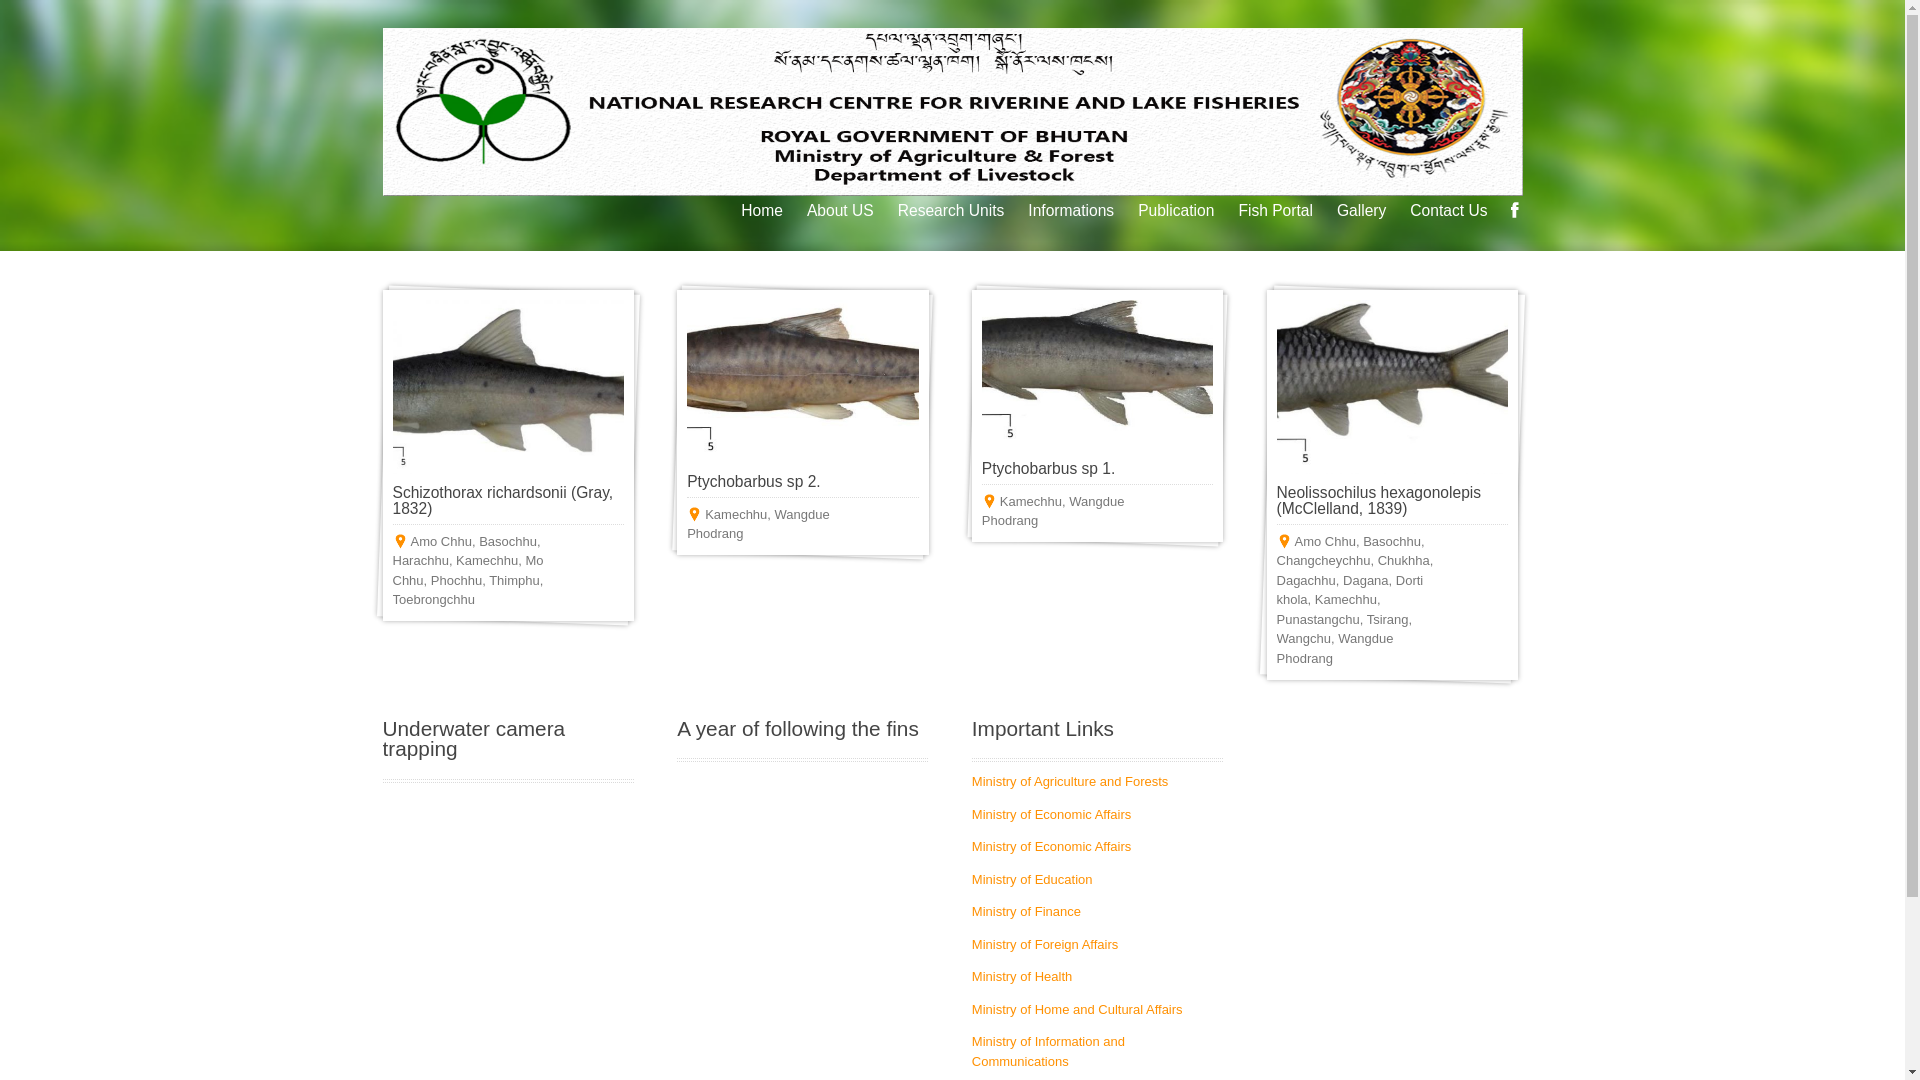 The width and height of the screenshot is (1920, 1080). Describe the element at coordinates (420, 560) in the screenshot. I see `Harachhu` at that location.